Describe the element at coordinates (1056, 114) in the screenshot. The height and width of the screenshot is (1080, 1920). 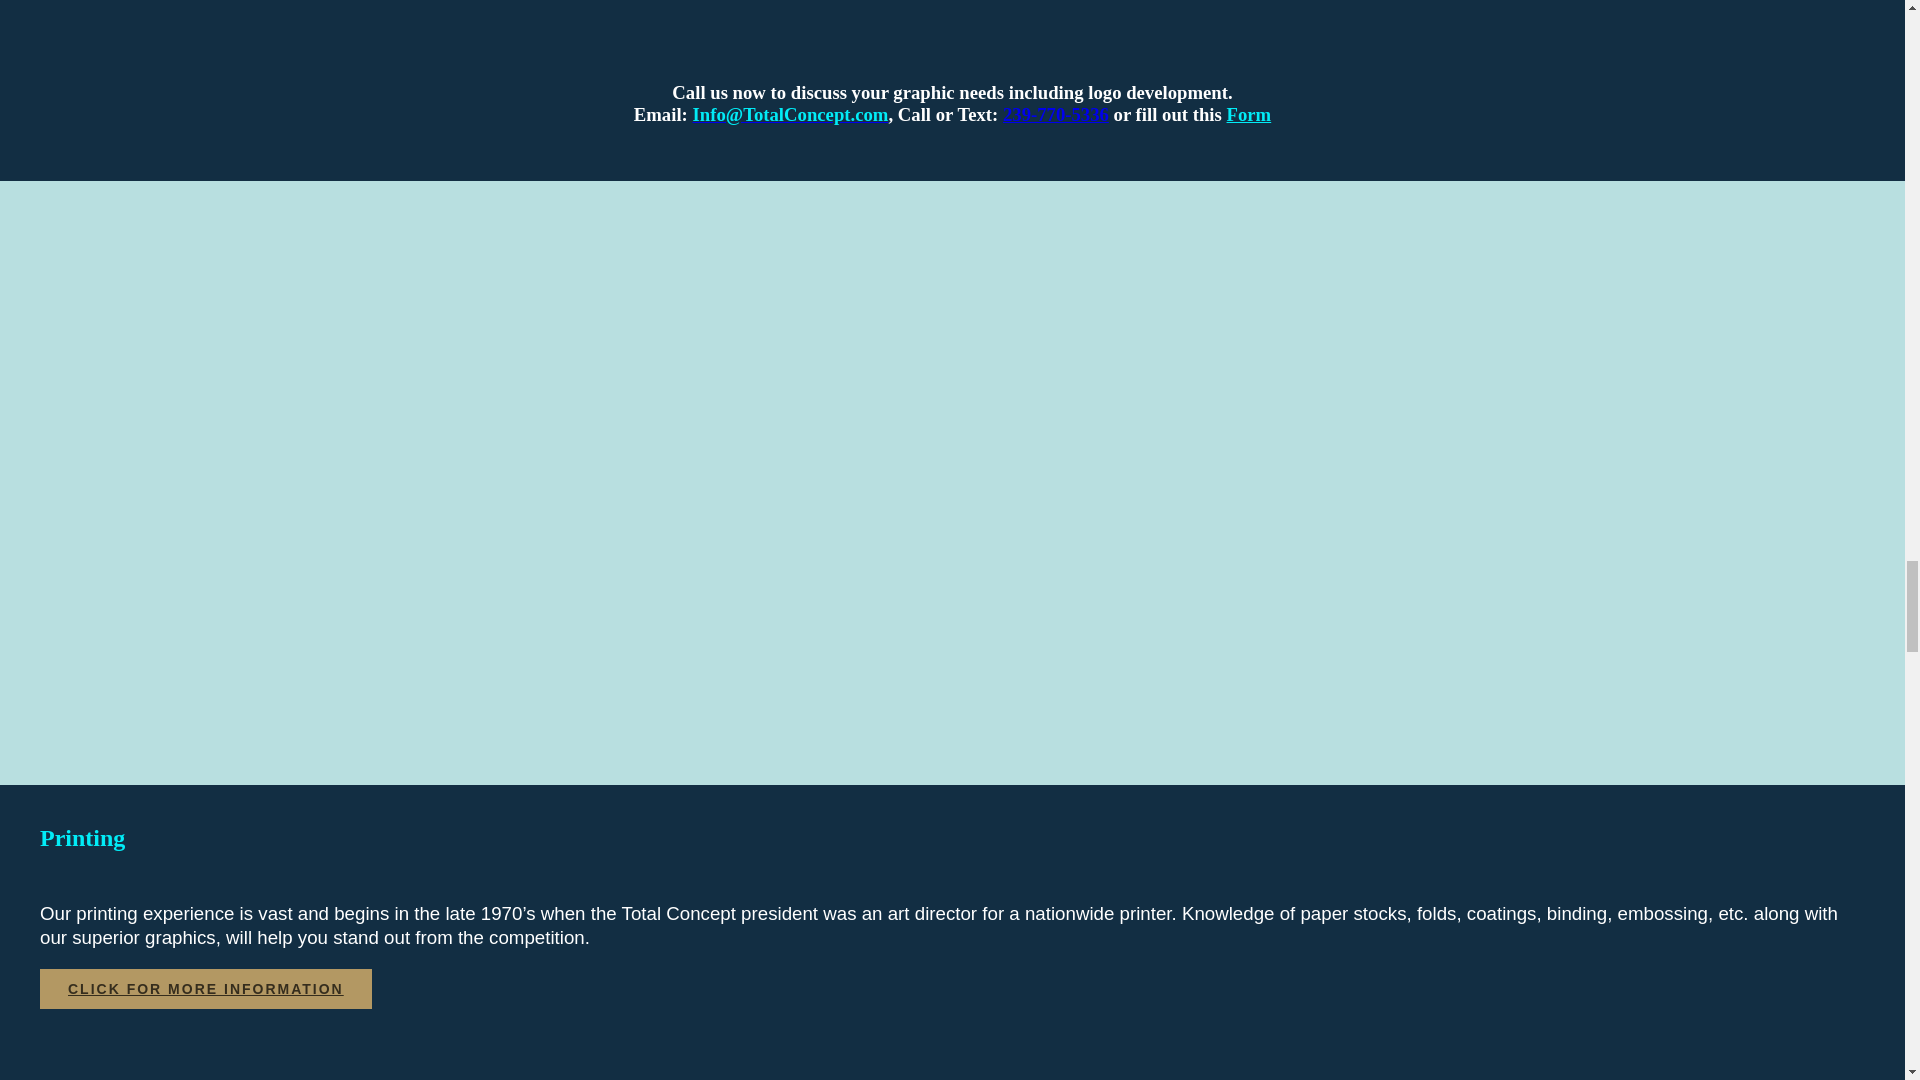
I see `239-770-5336` at that location.